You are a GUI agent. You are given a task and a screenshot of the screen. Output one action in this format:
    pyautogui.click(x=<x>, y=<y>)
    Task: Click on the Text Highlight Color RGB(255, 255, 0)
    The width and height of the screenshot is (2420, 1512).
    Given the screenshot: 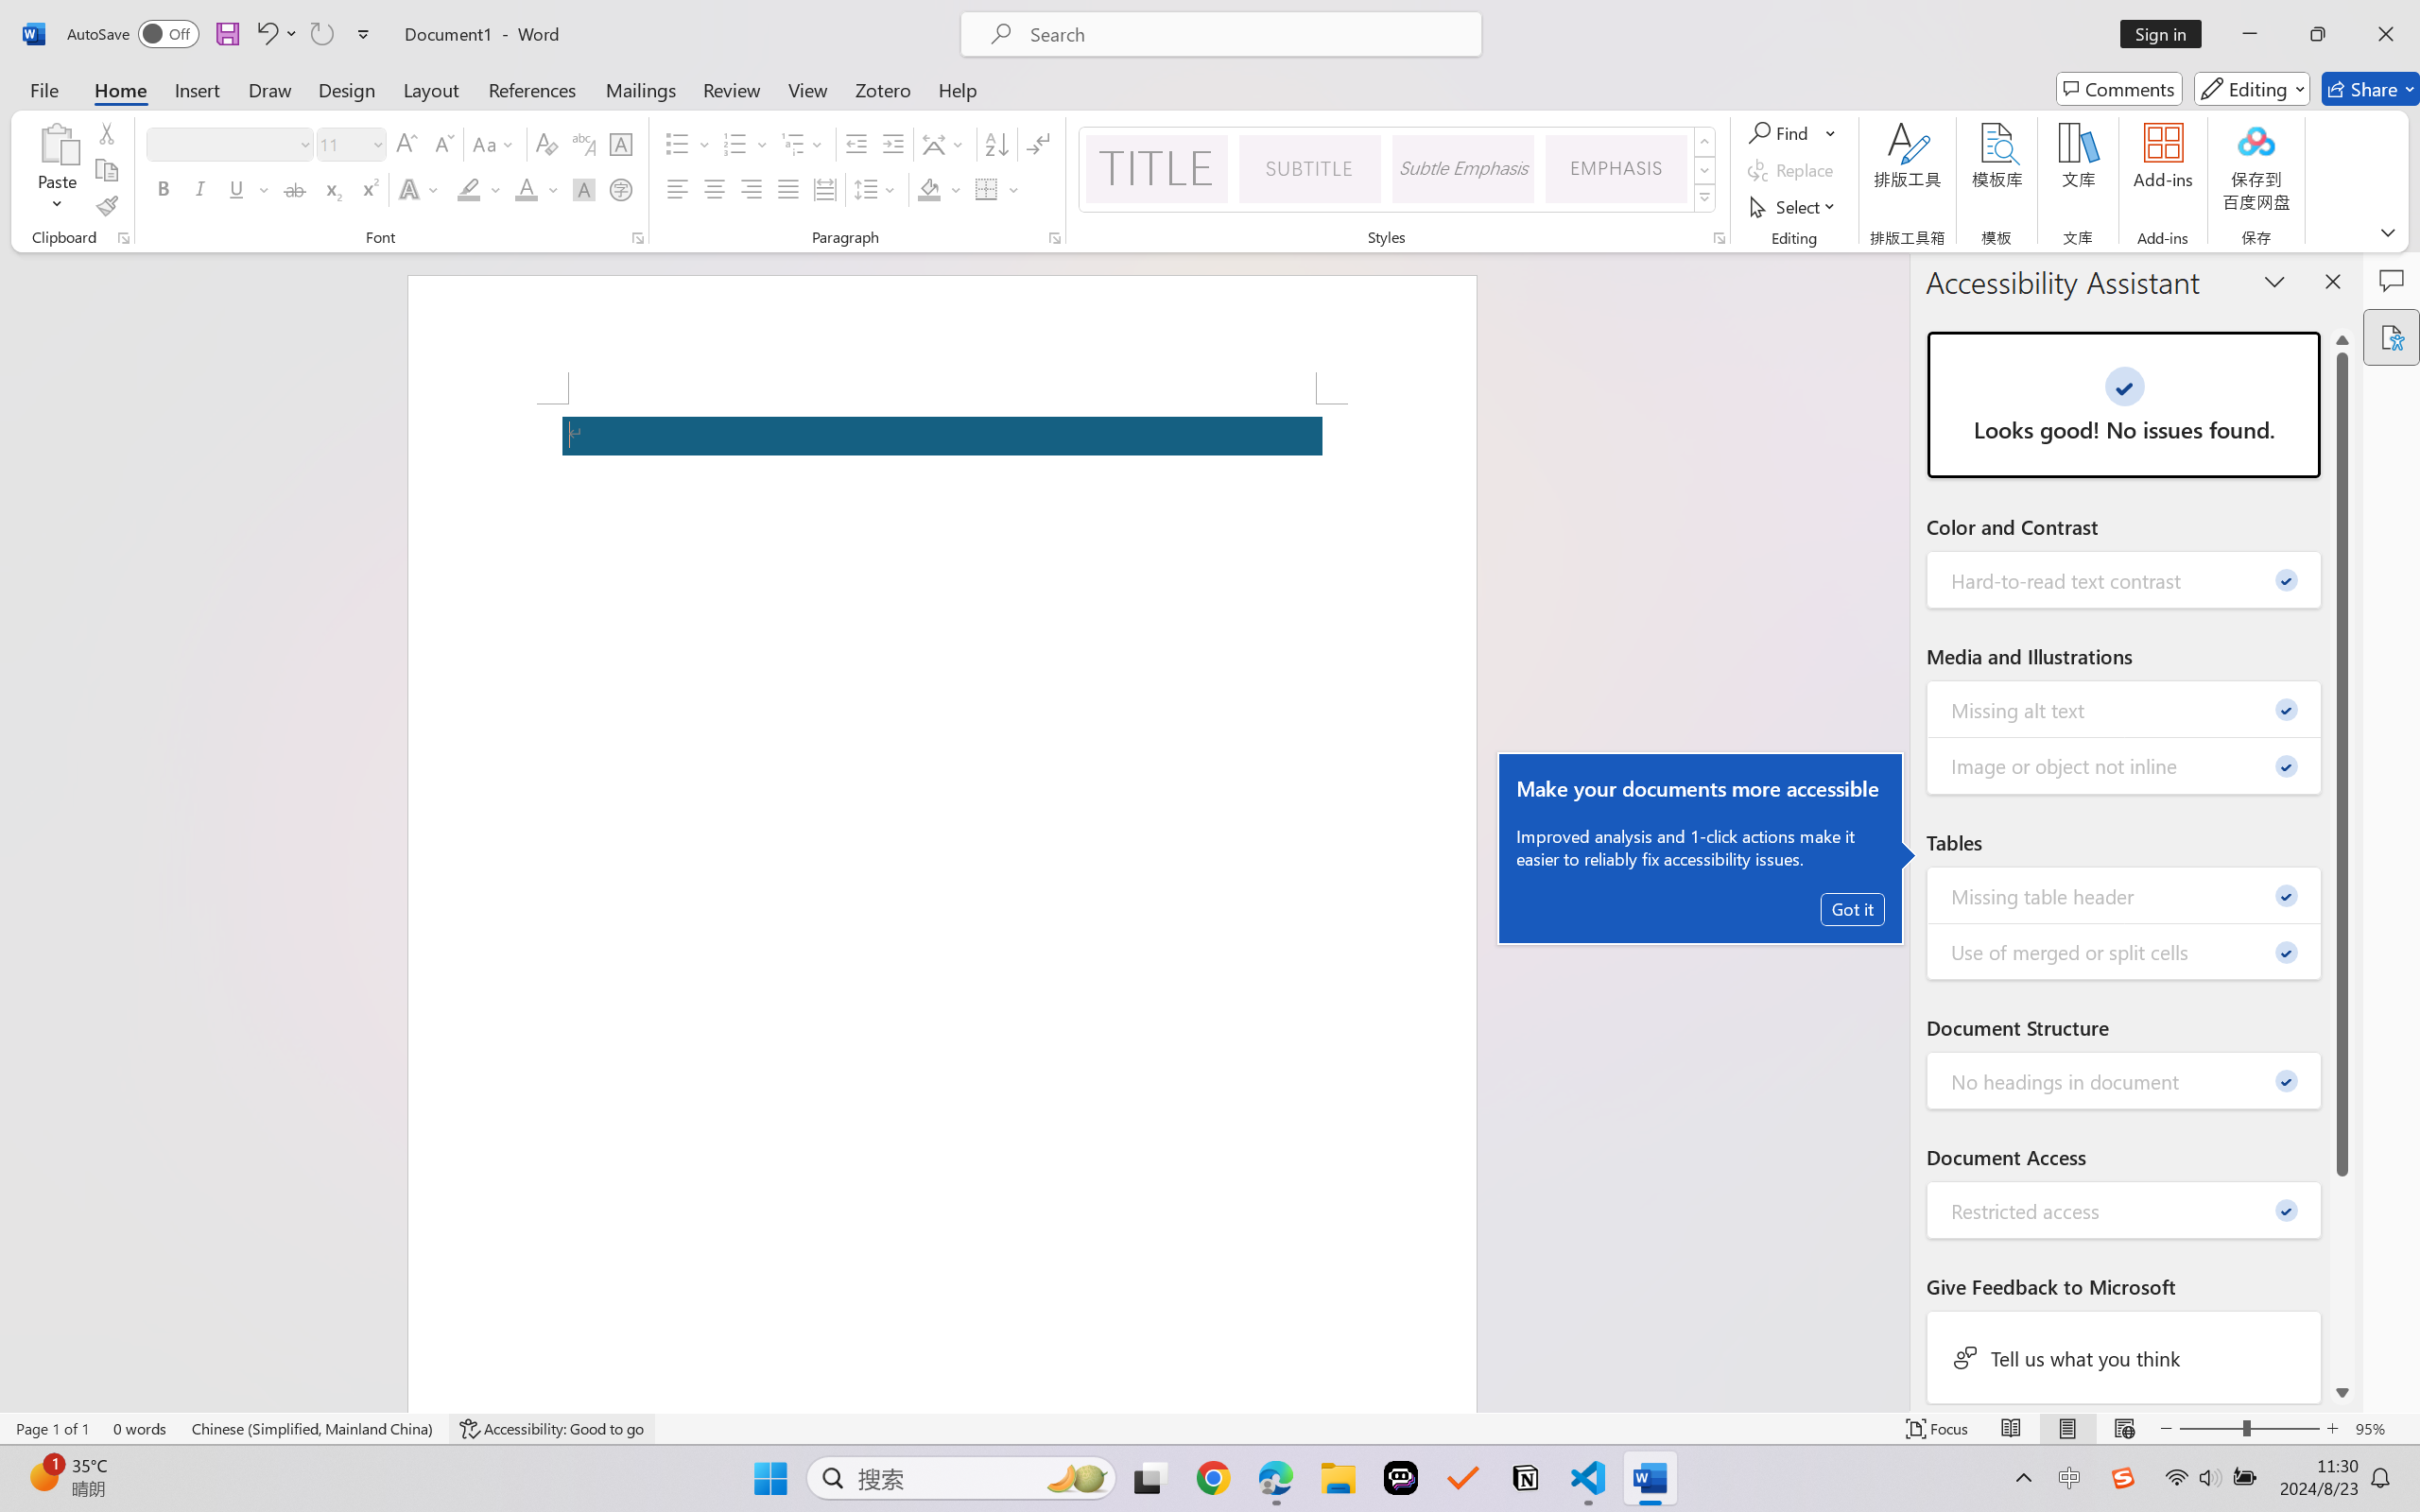 What is the action you would take?
    pyautogui.click(x=469, y=189)
    